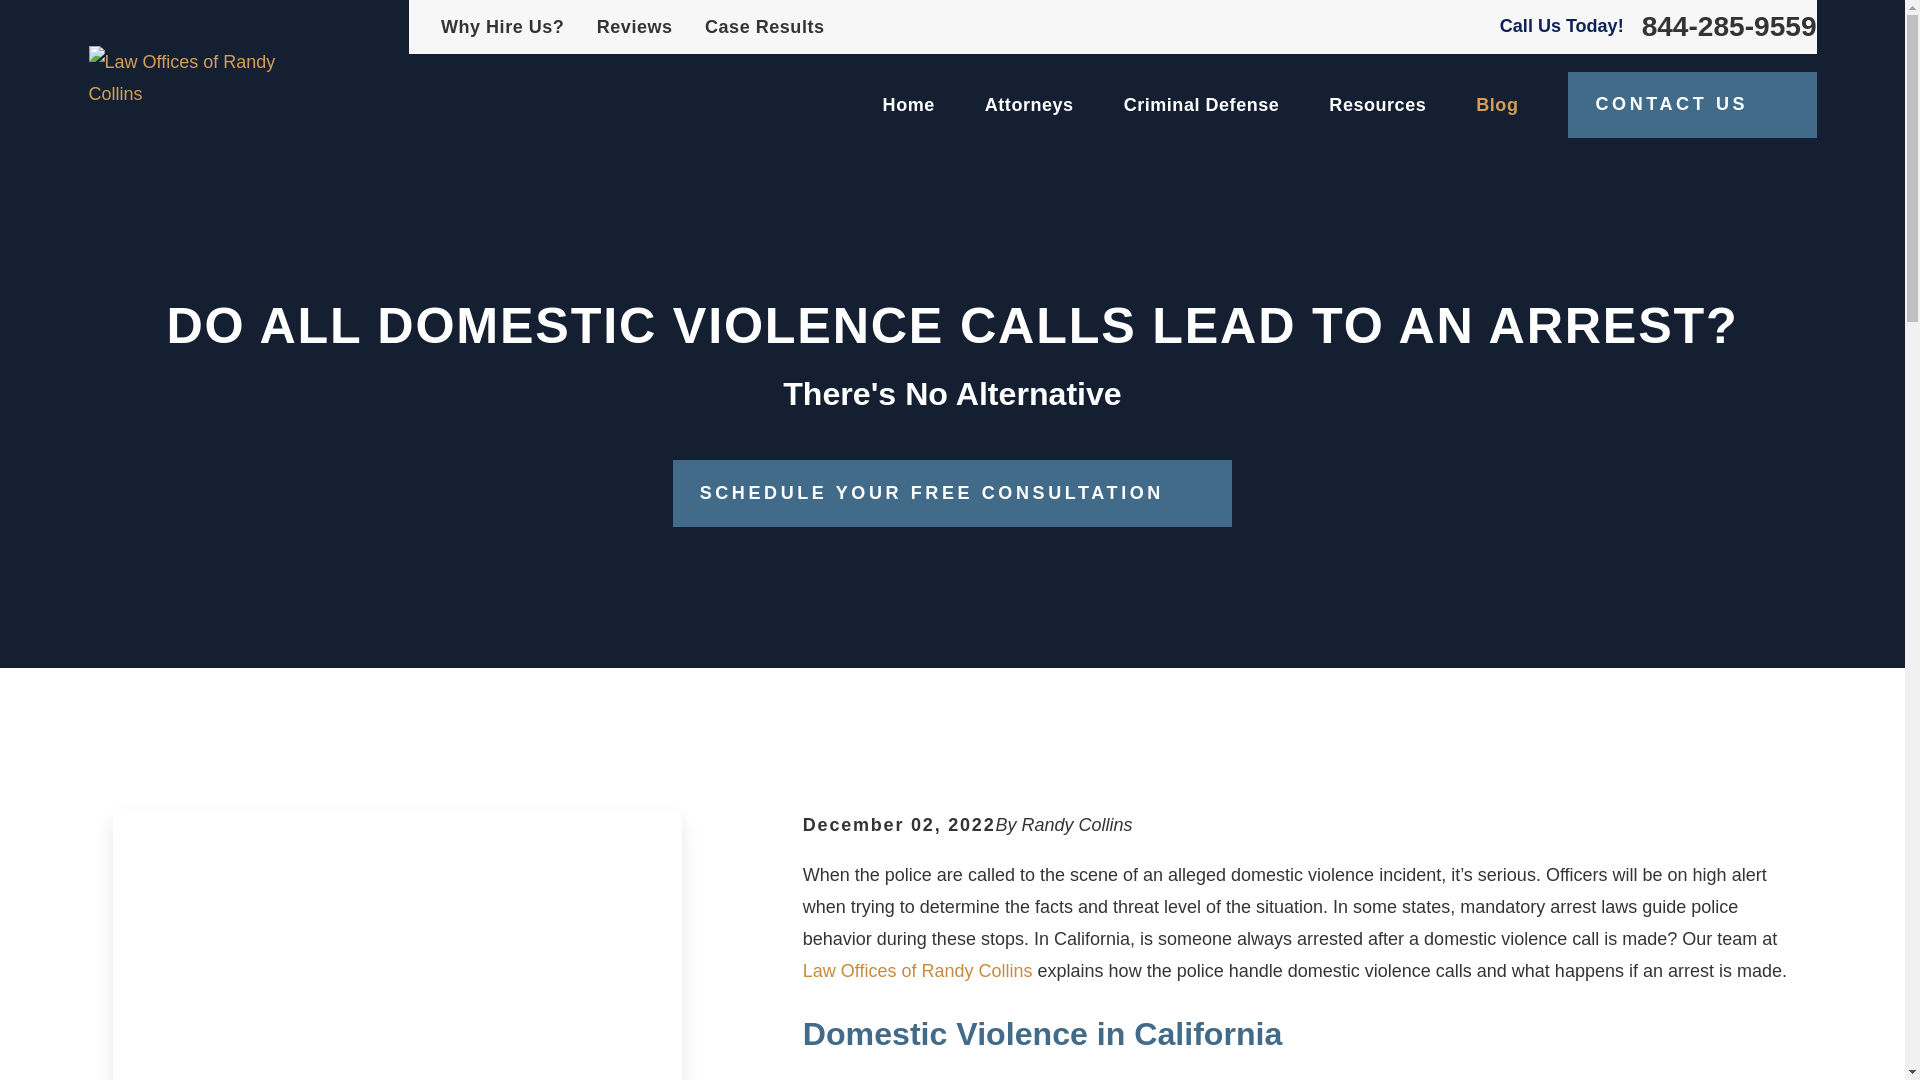  Describe the element at coordinates (1028, 104) in the screenshot. I see `Attorneys` at that location.